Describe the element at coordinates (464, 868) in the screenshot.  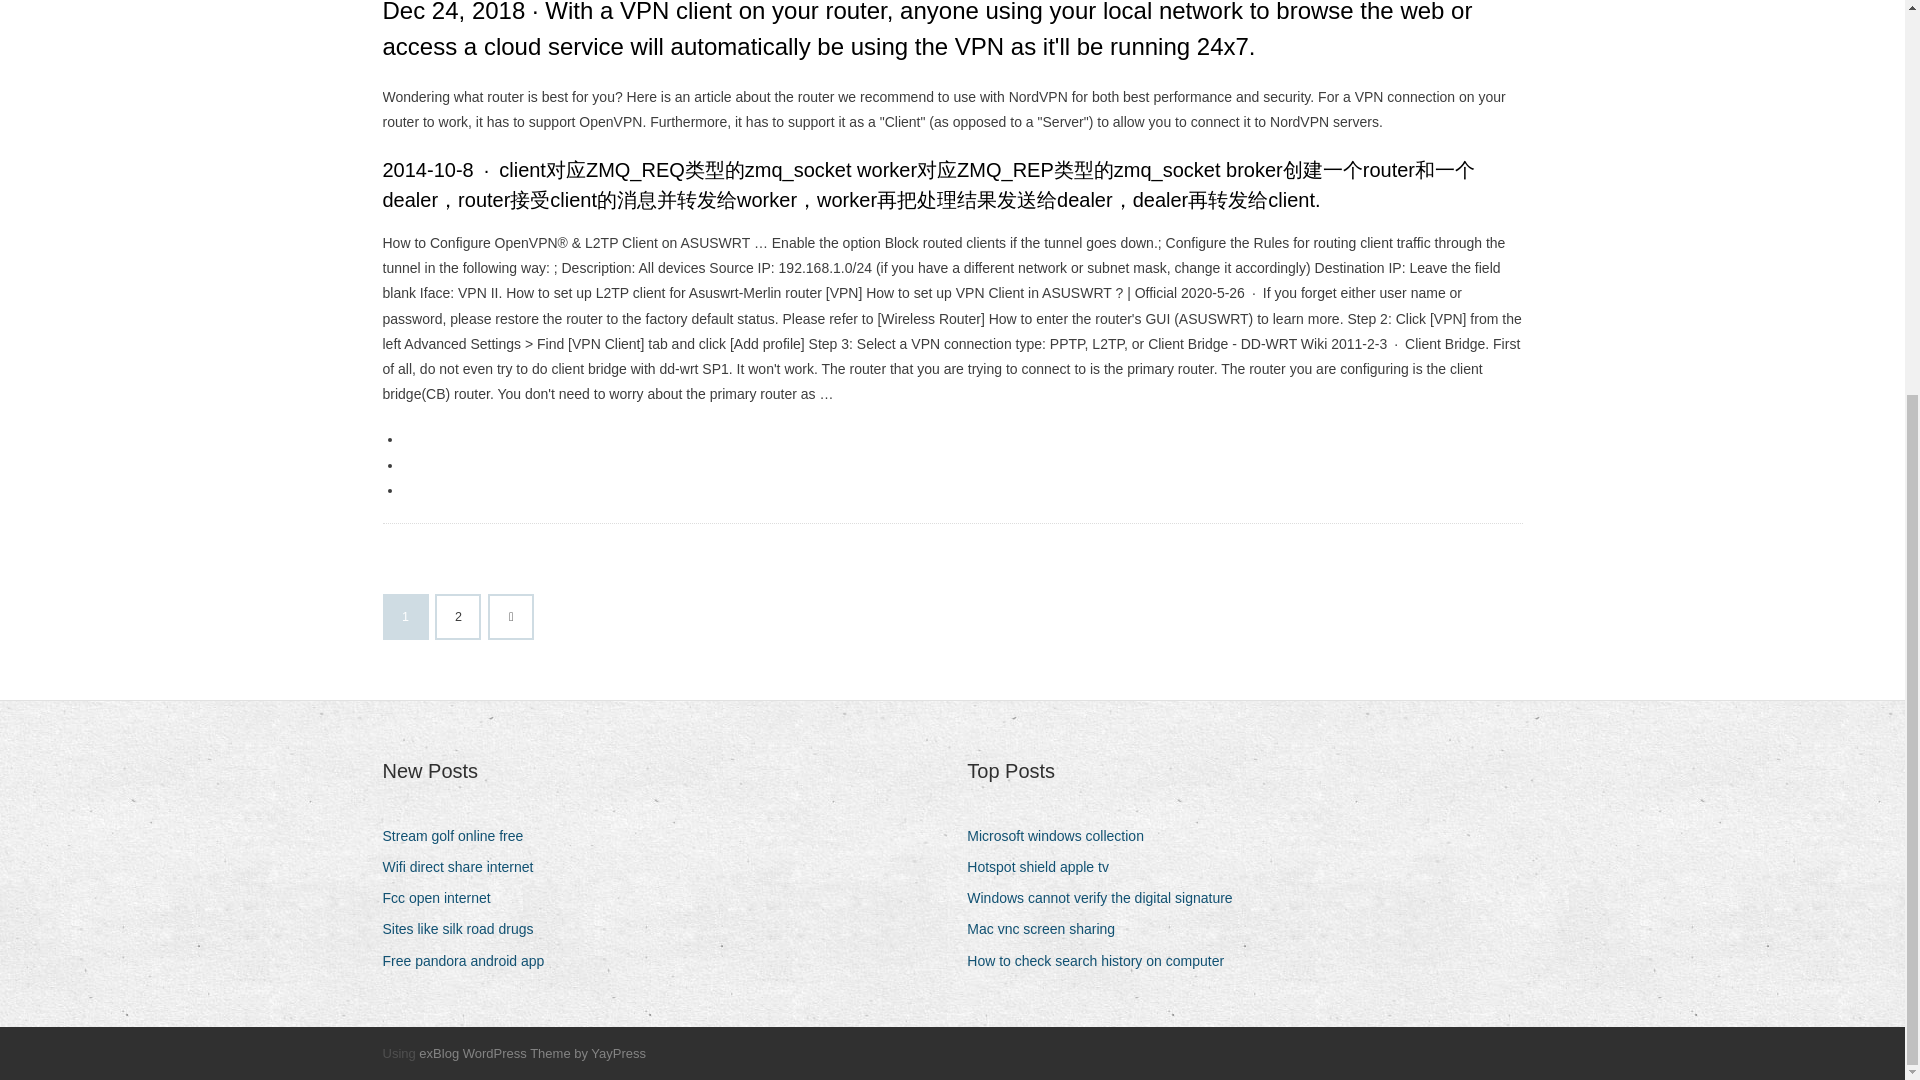
I see `Wifi direct share internet` at that location.